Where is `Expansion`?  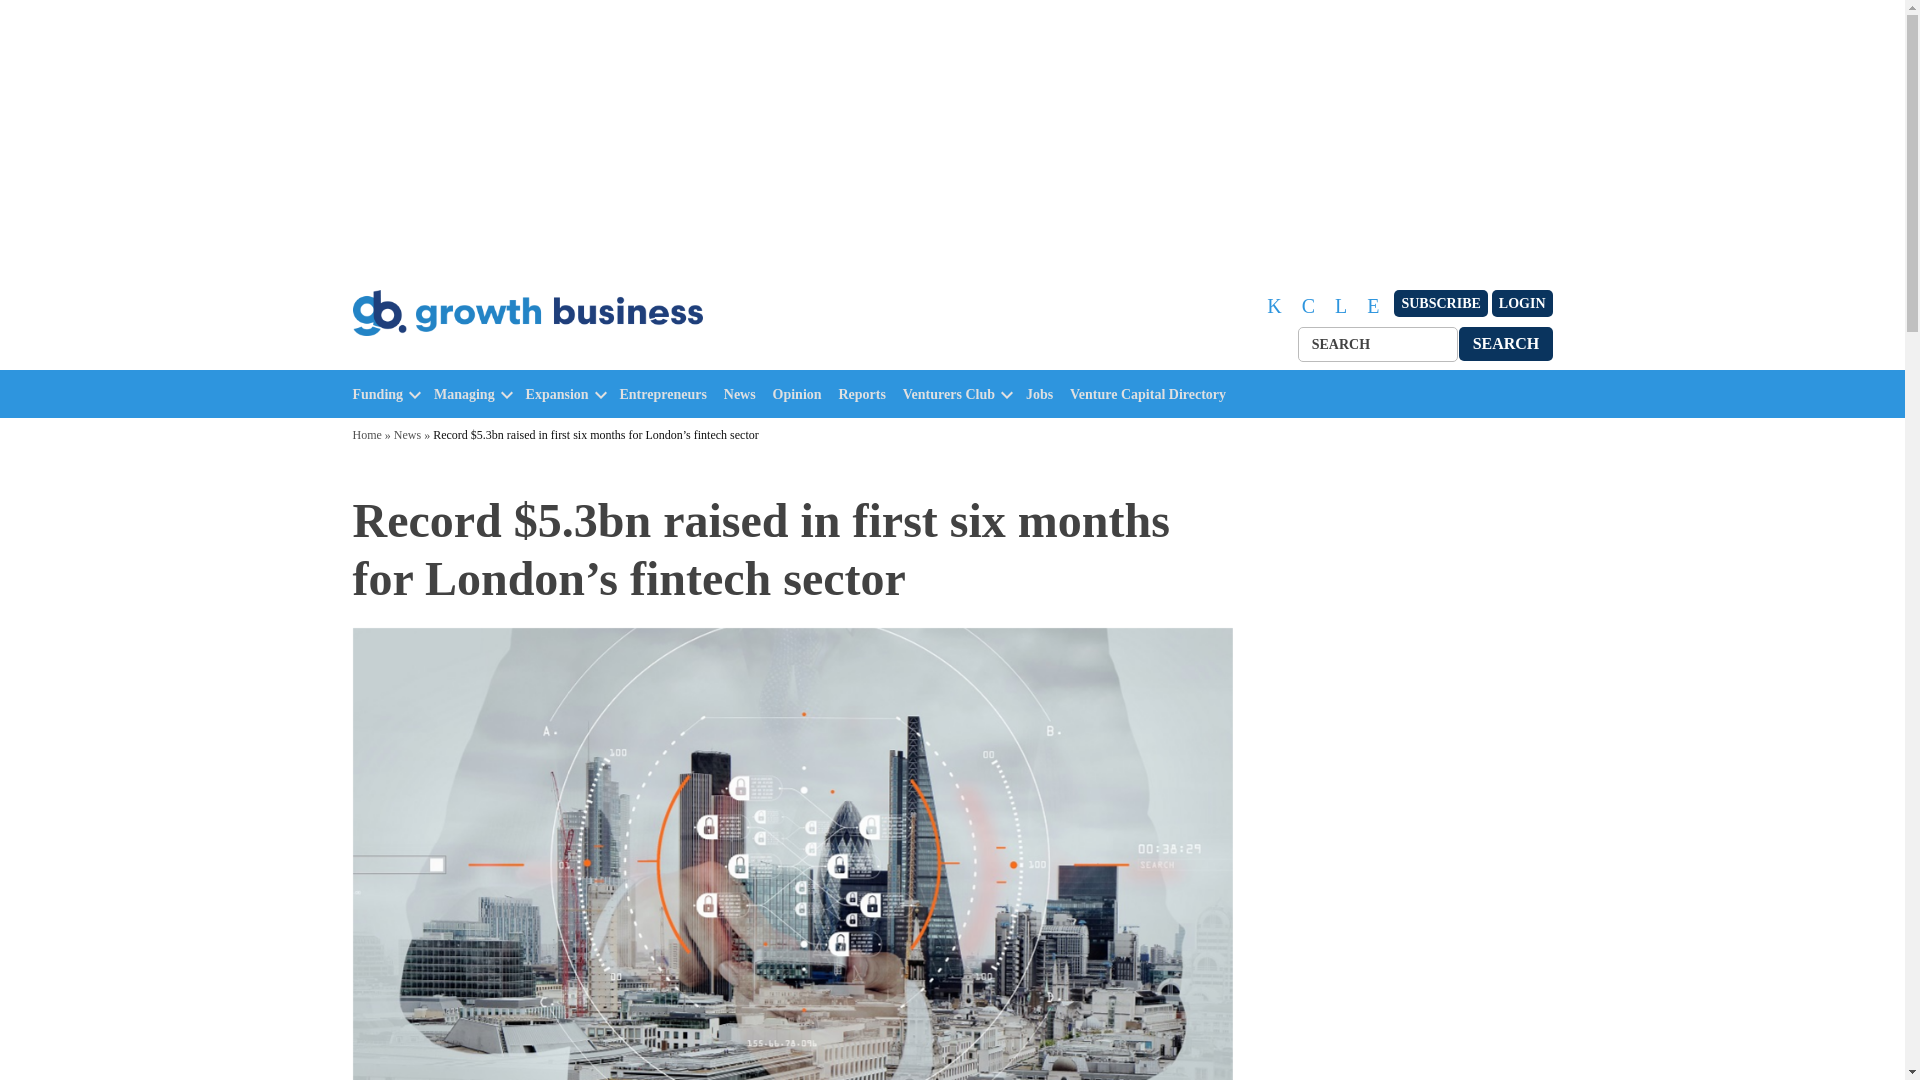
Expansion is located at coordinates (558, 394).